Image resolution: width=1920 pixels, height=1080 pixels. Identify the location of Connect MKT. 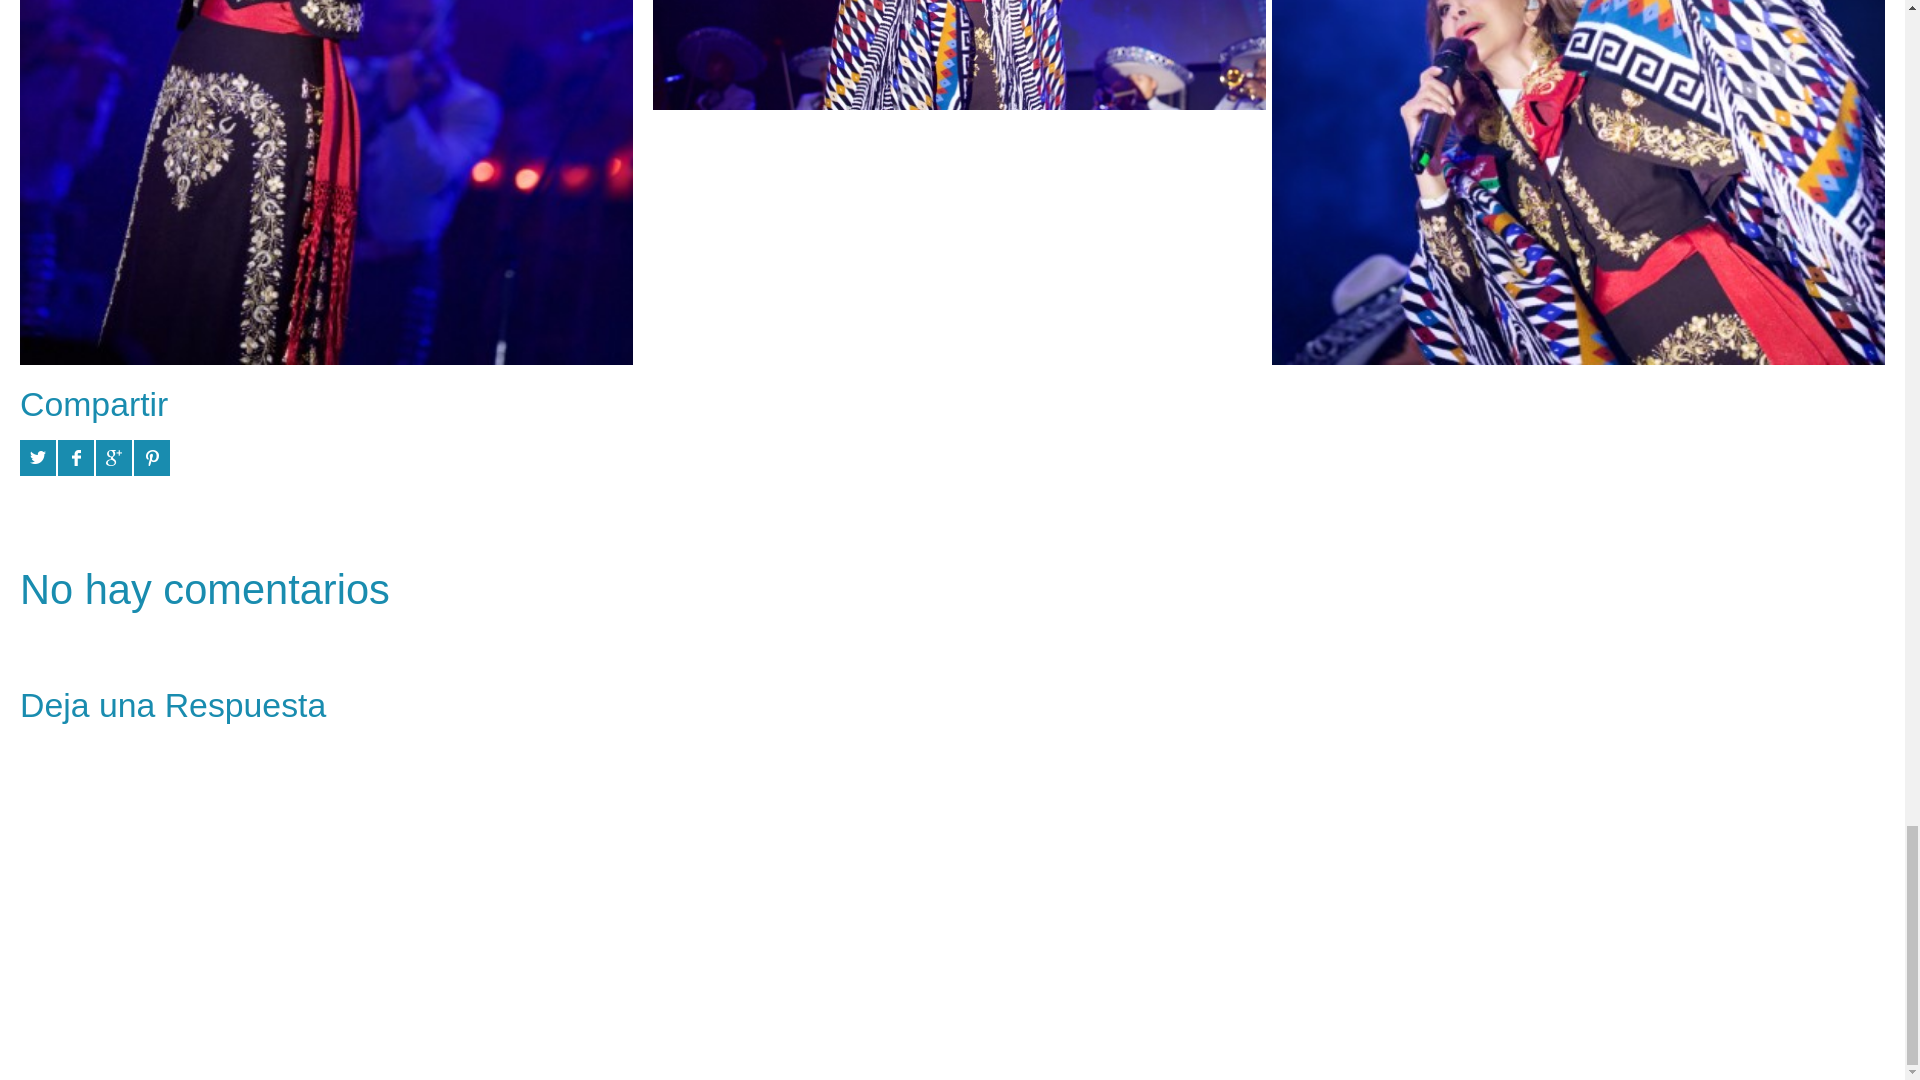
(564, 928).